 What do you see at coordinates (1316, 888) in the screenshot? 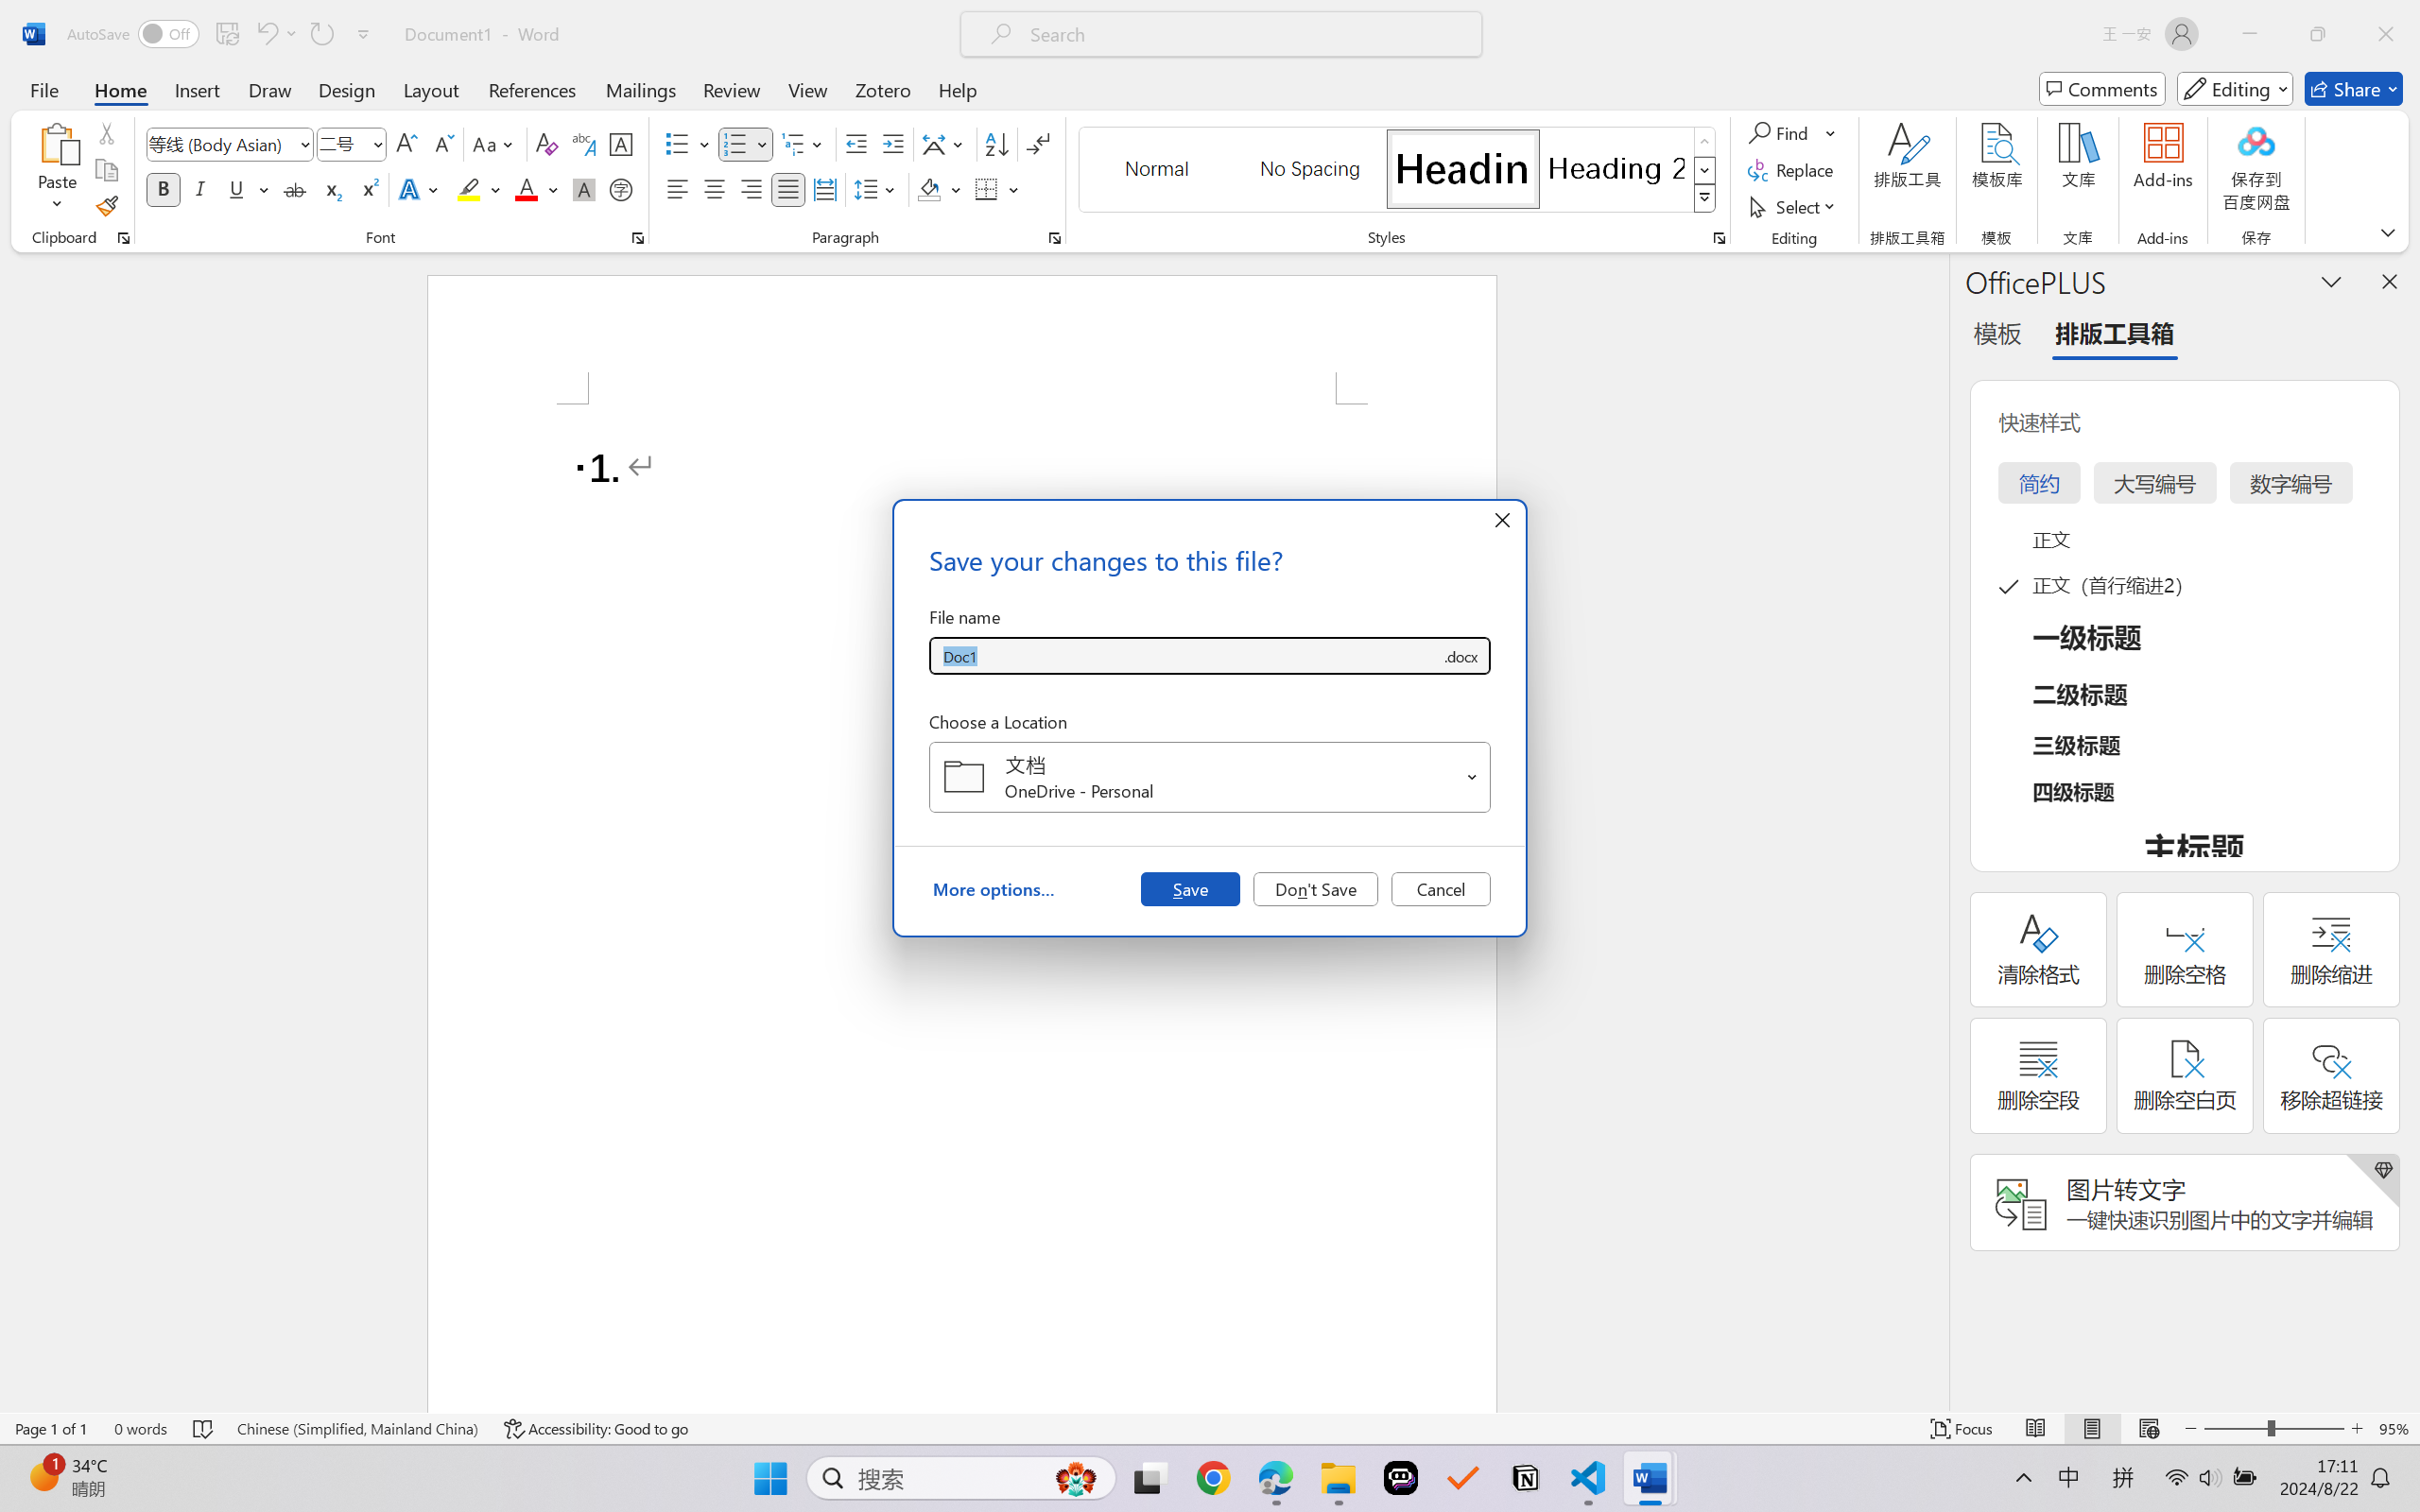
I see `Don't Save` at bounding box center [1316, 888].